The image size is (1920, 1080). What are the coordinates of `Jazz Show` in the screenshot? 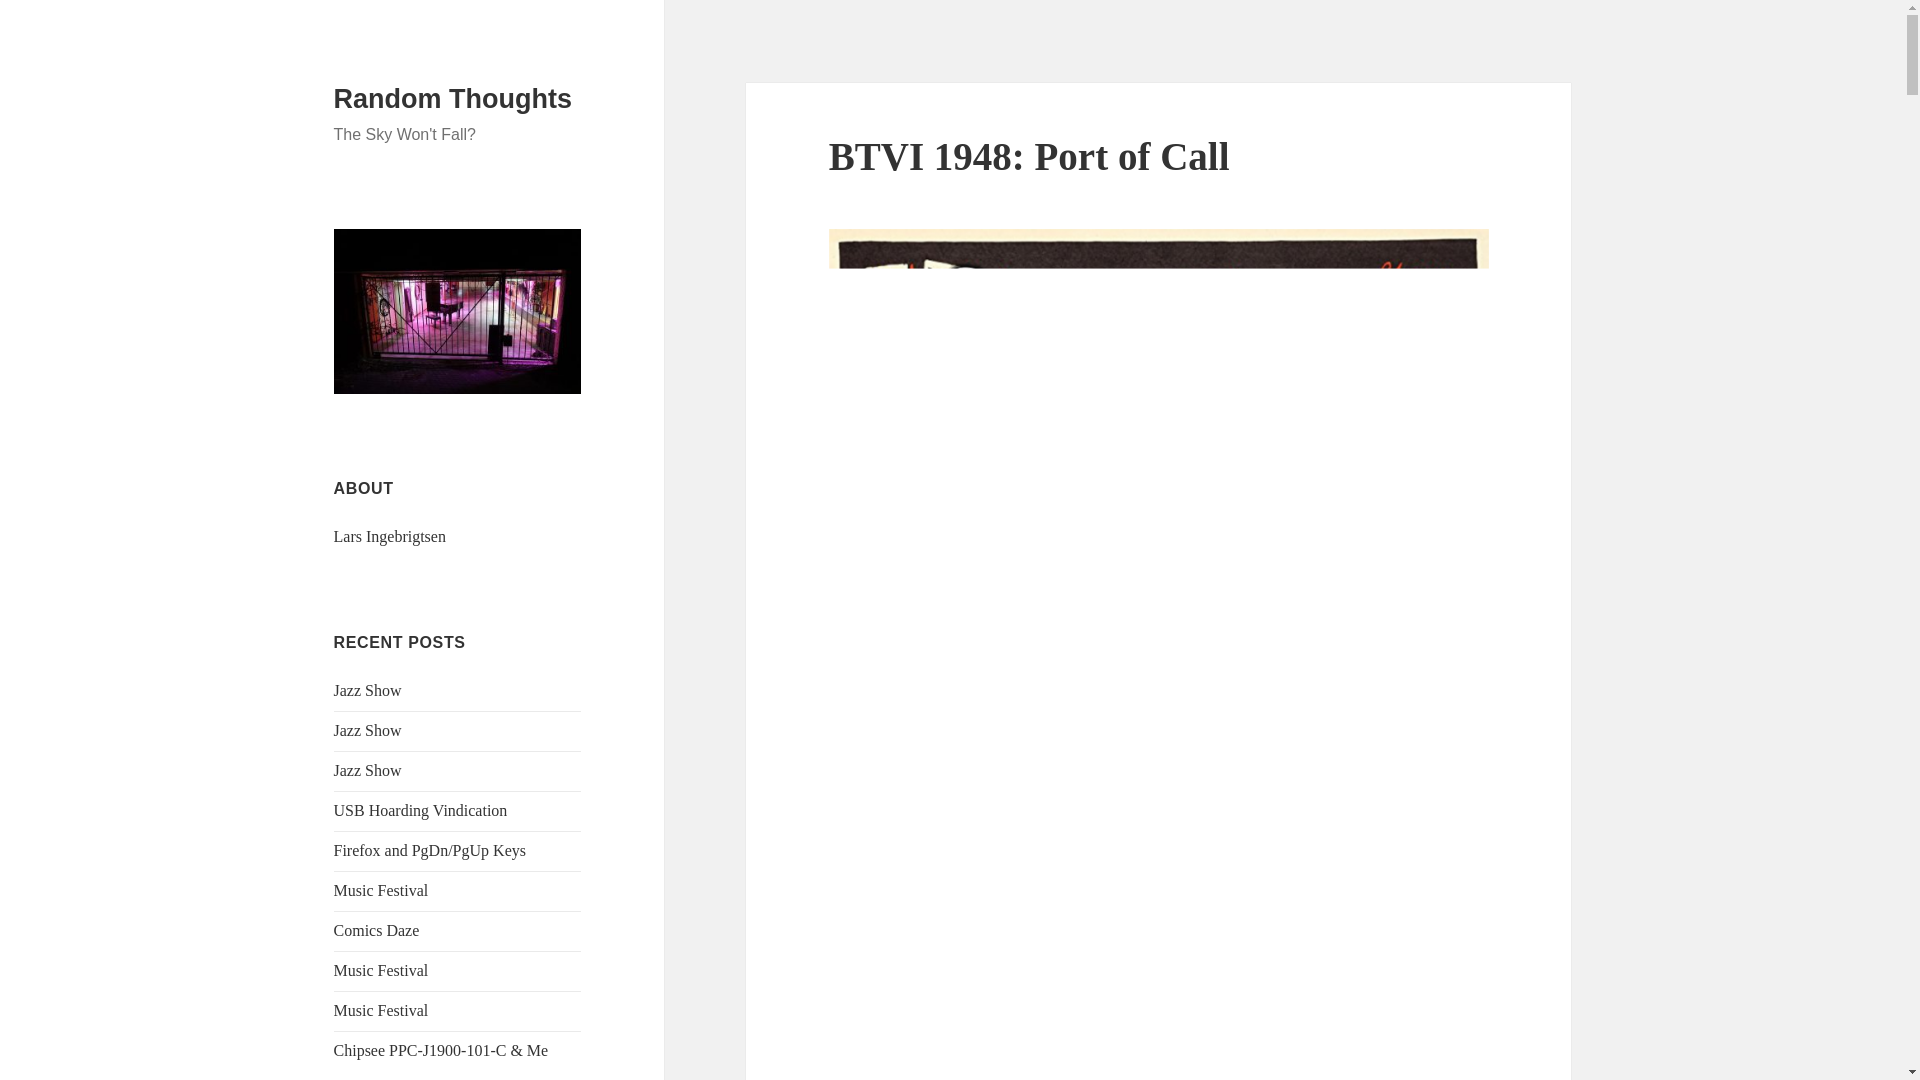 It's located at (368, 690).